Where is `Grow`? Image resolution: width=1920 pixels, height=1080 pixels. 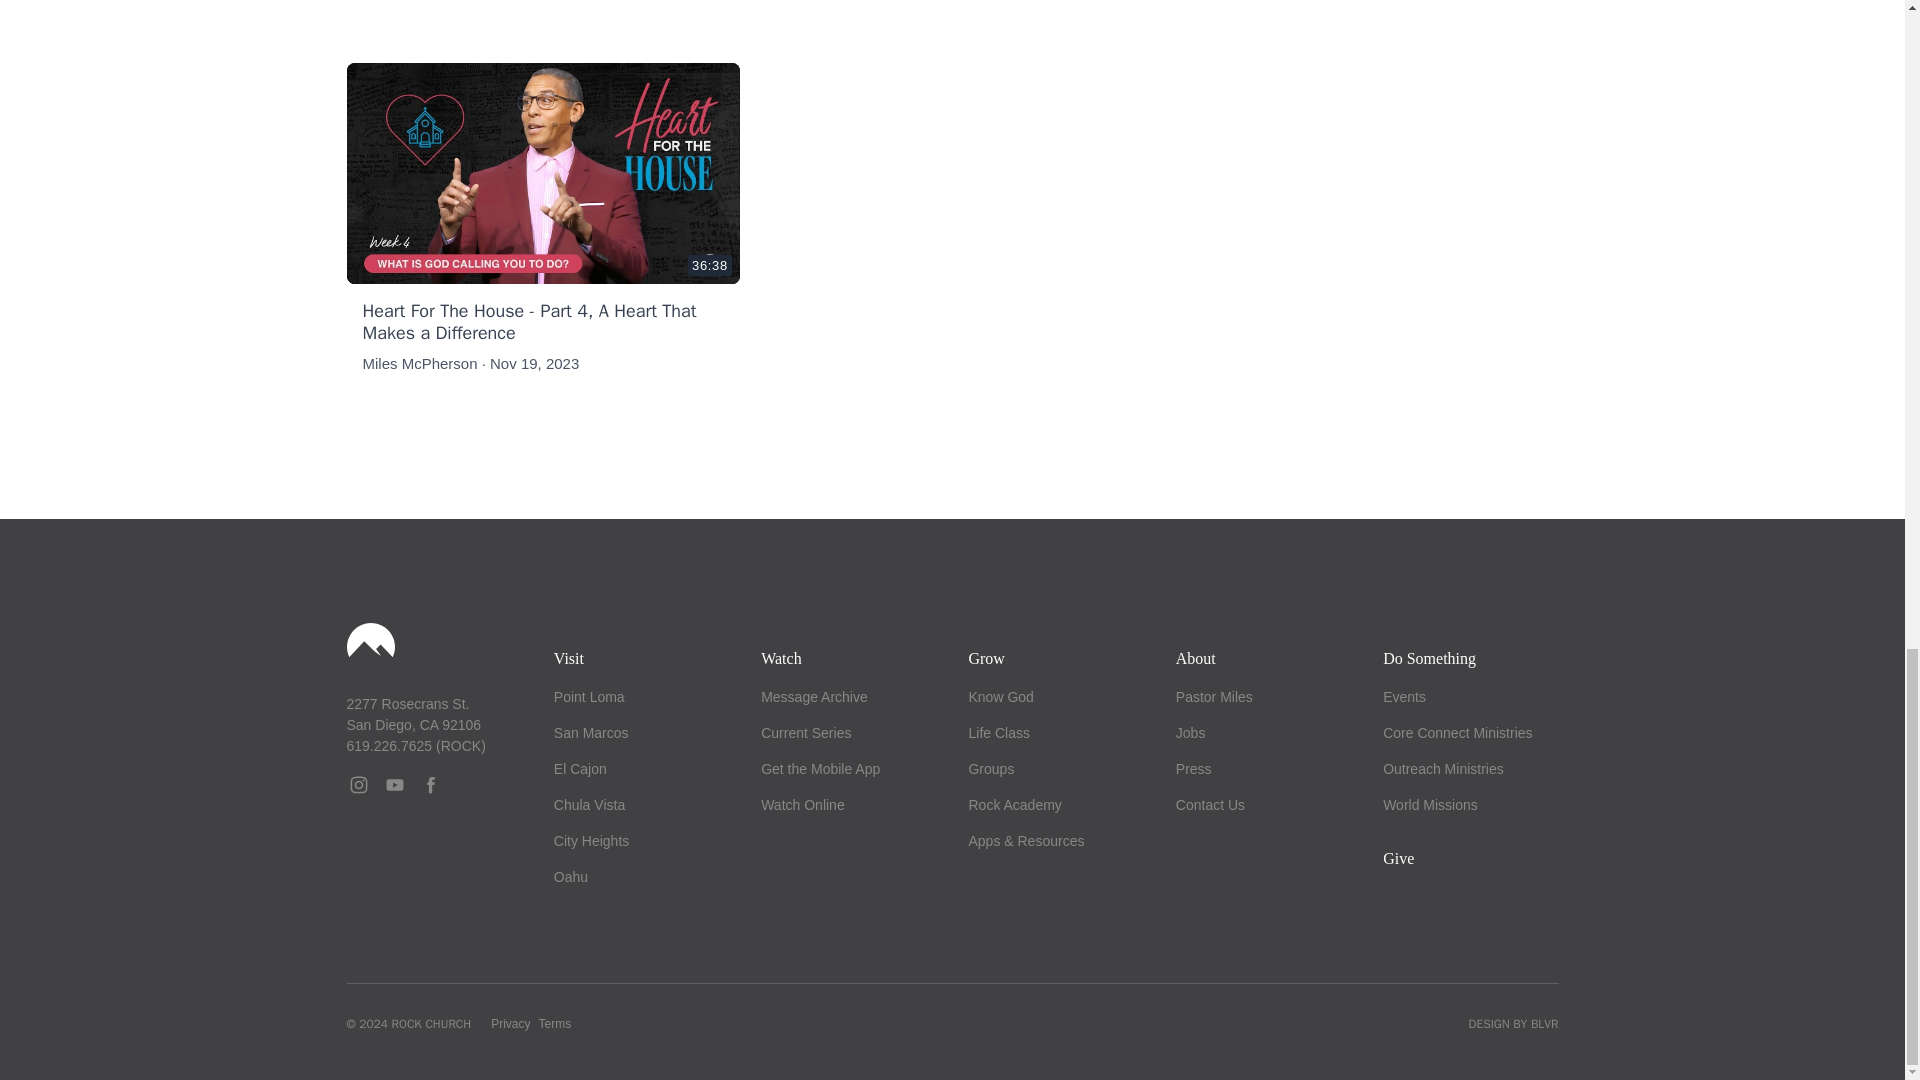
Grow is located at coordinates (986, 658).